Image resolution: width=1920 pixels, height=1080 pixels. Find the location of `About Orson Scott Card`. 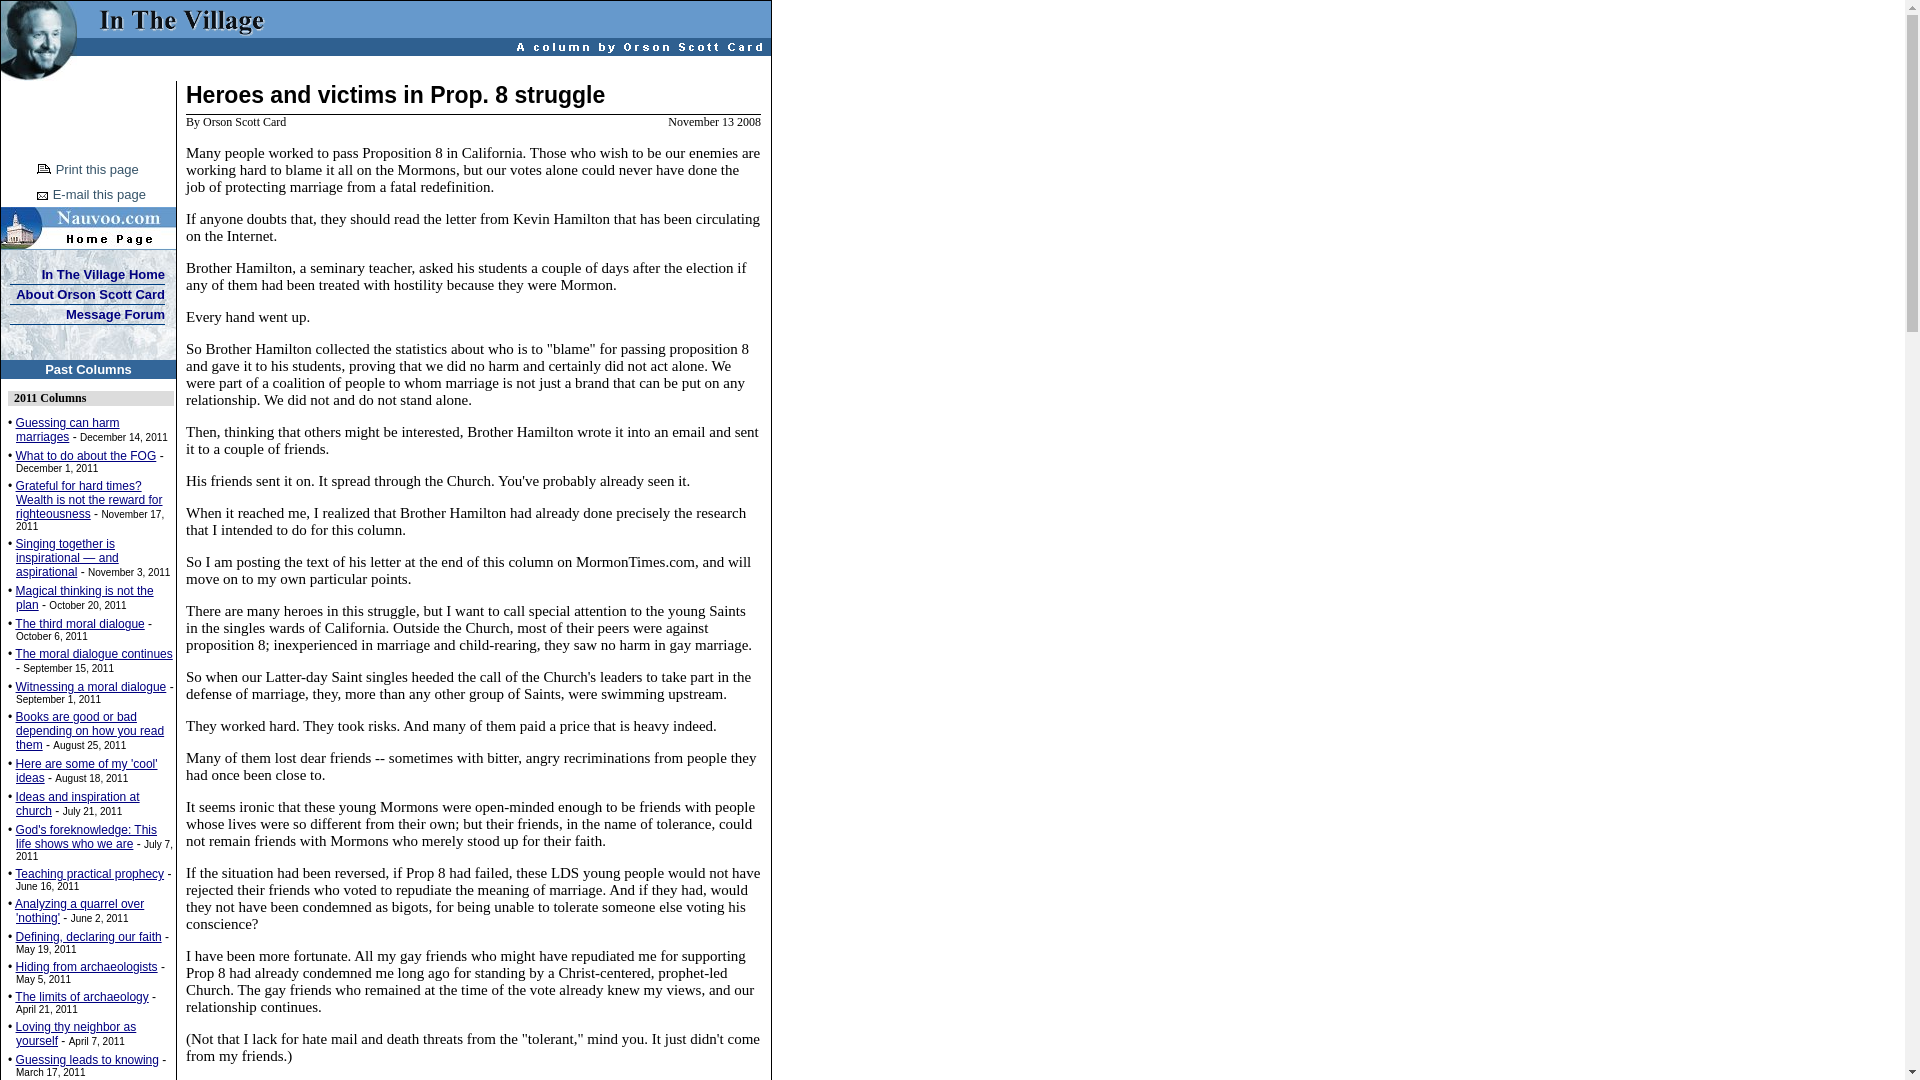

About Orson Scott Card is located at coordinates (90, 294).